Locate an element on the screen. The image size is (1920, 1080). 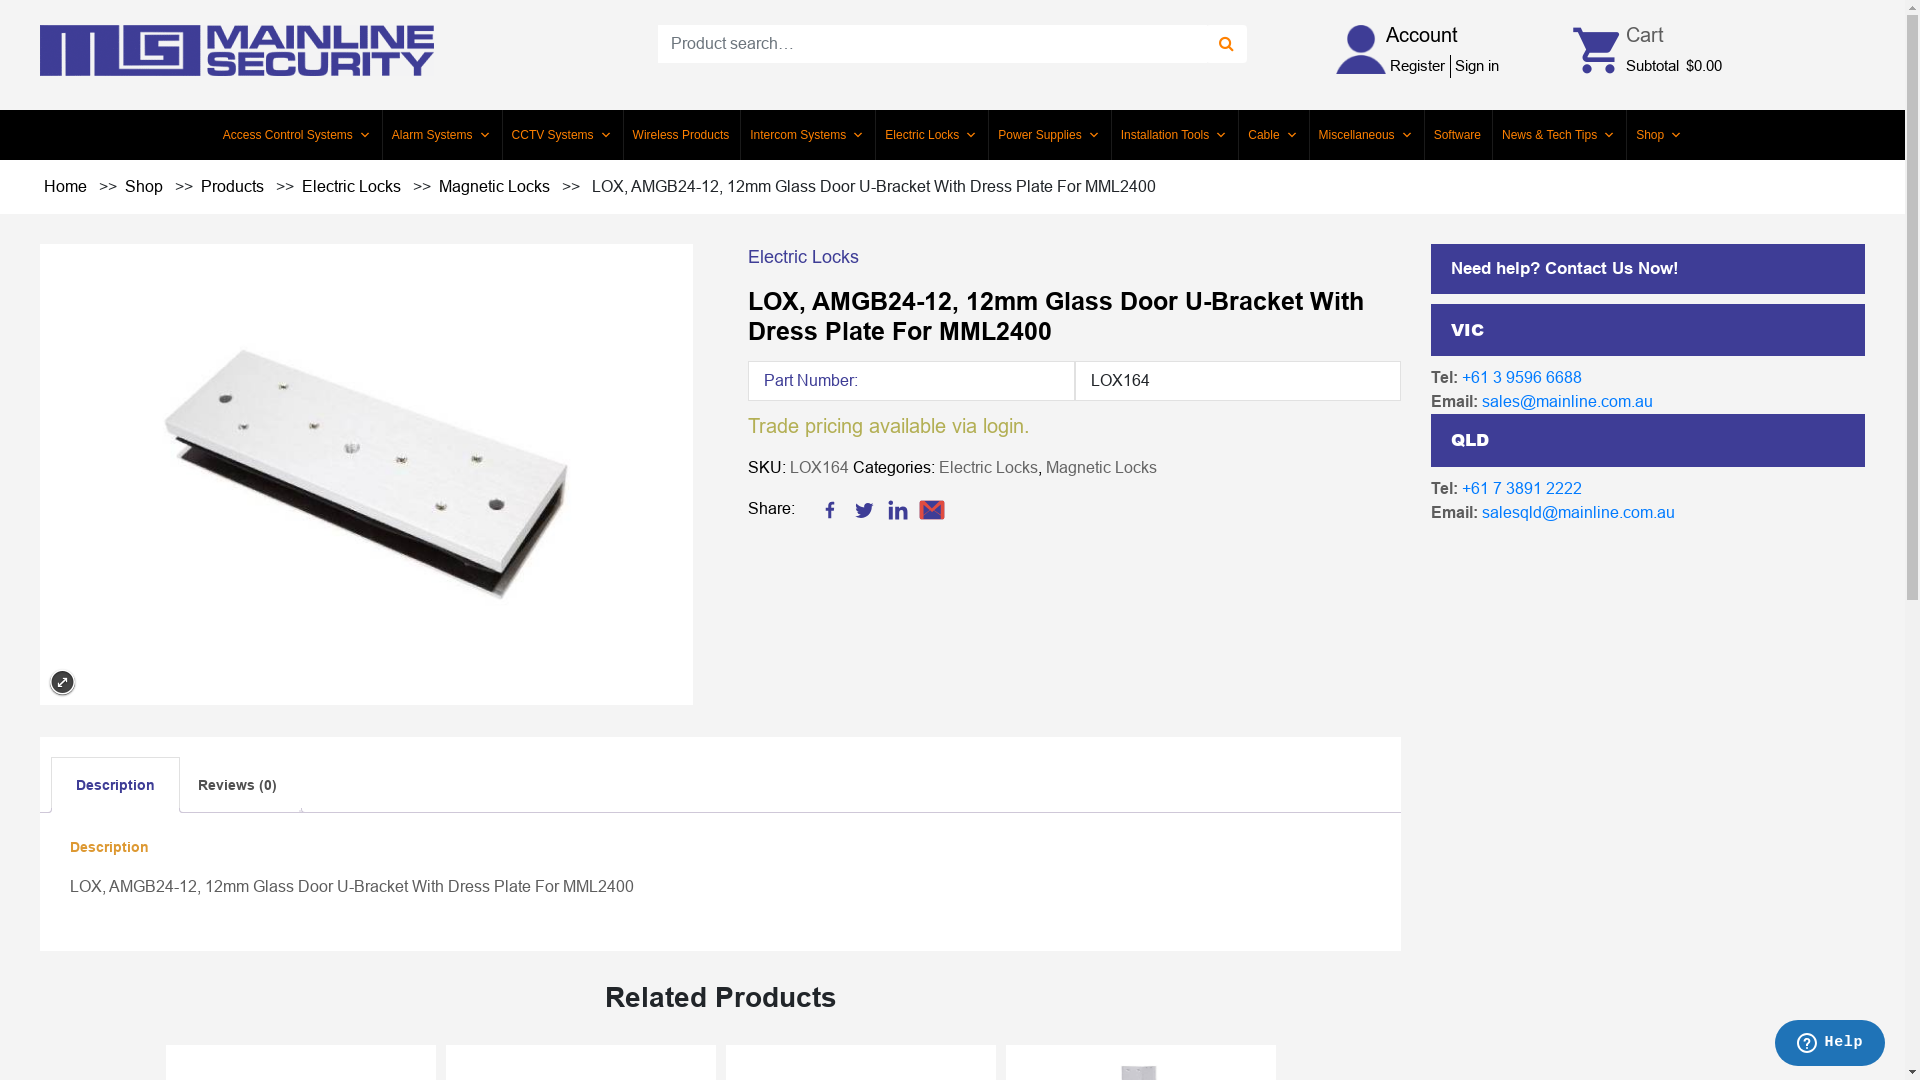
LOX, AMGB4-12 Glass Door Bracket (EM3500M) is located at coordinates (366, 474).